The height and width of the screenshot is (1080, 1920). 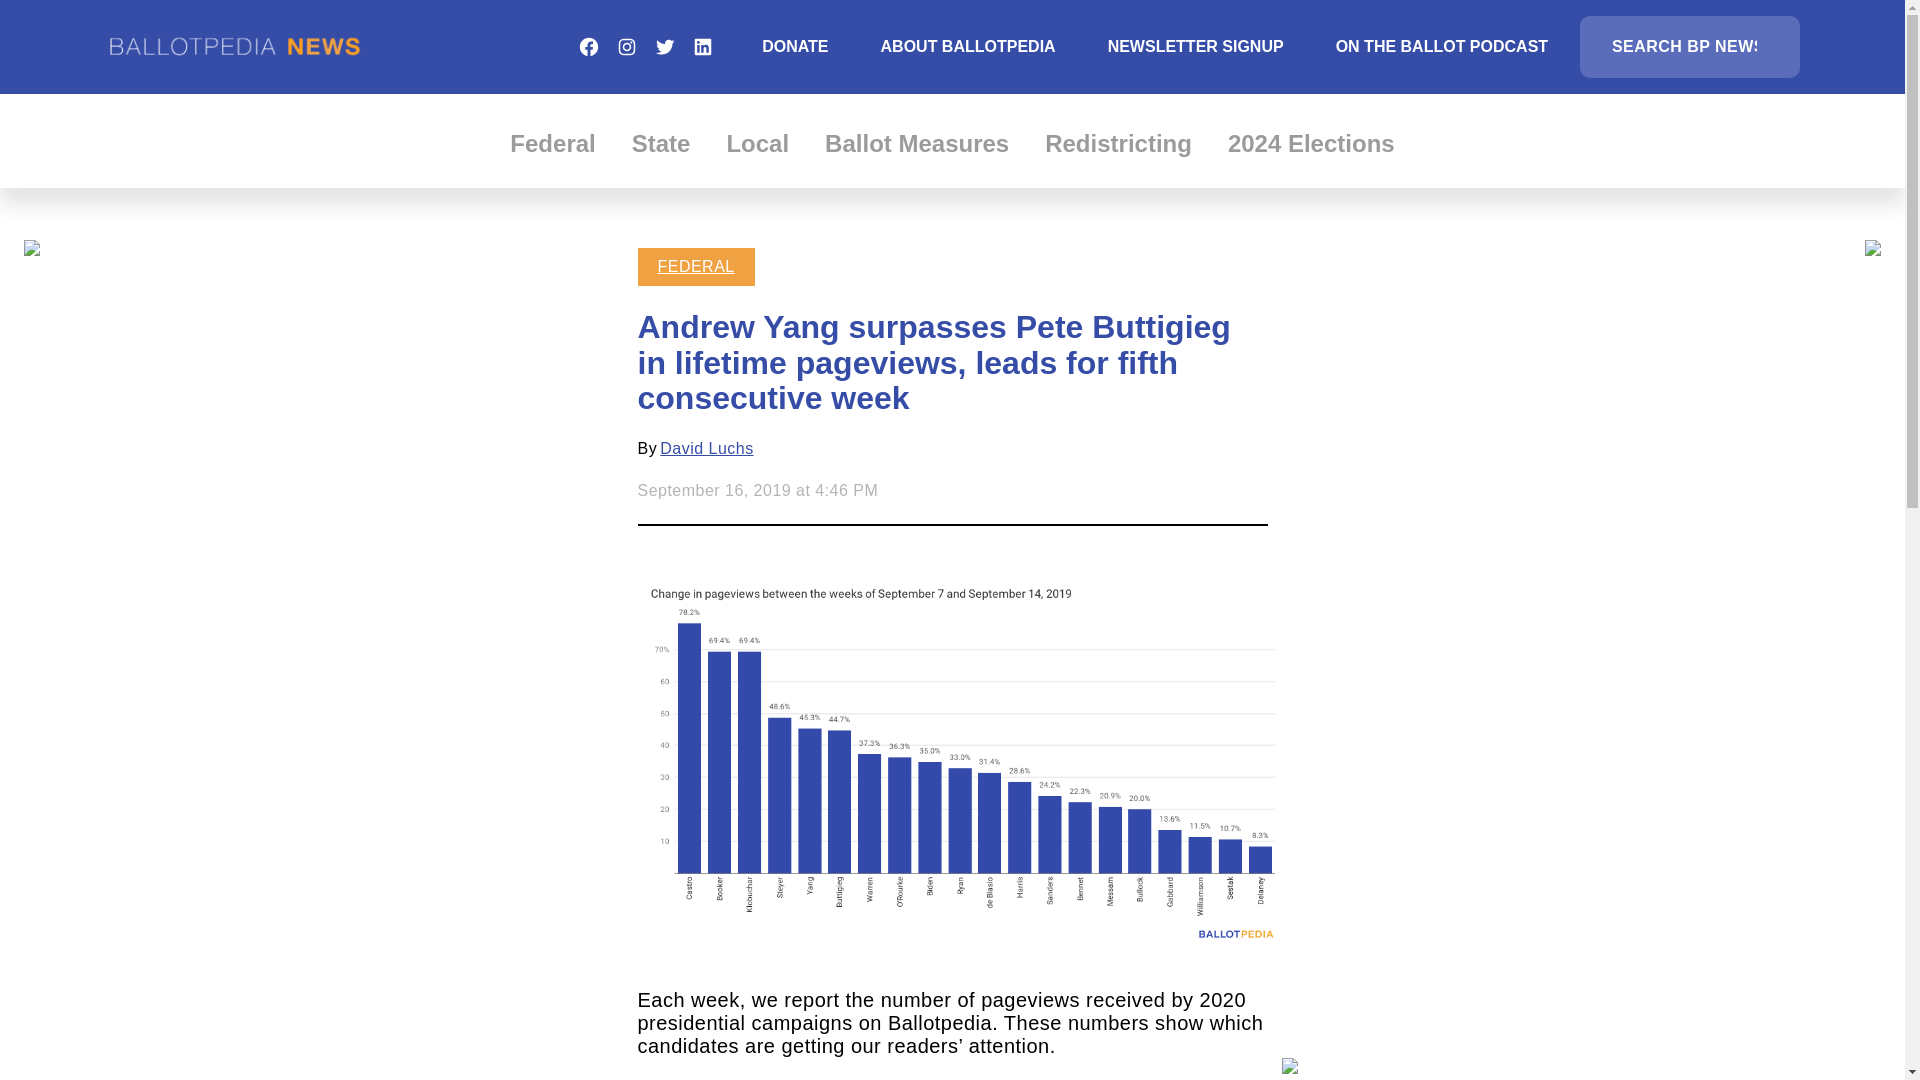 I want to click on ON THE BALLOT PODCAST, so click(x=1442, y=46).